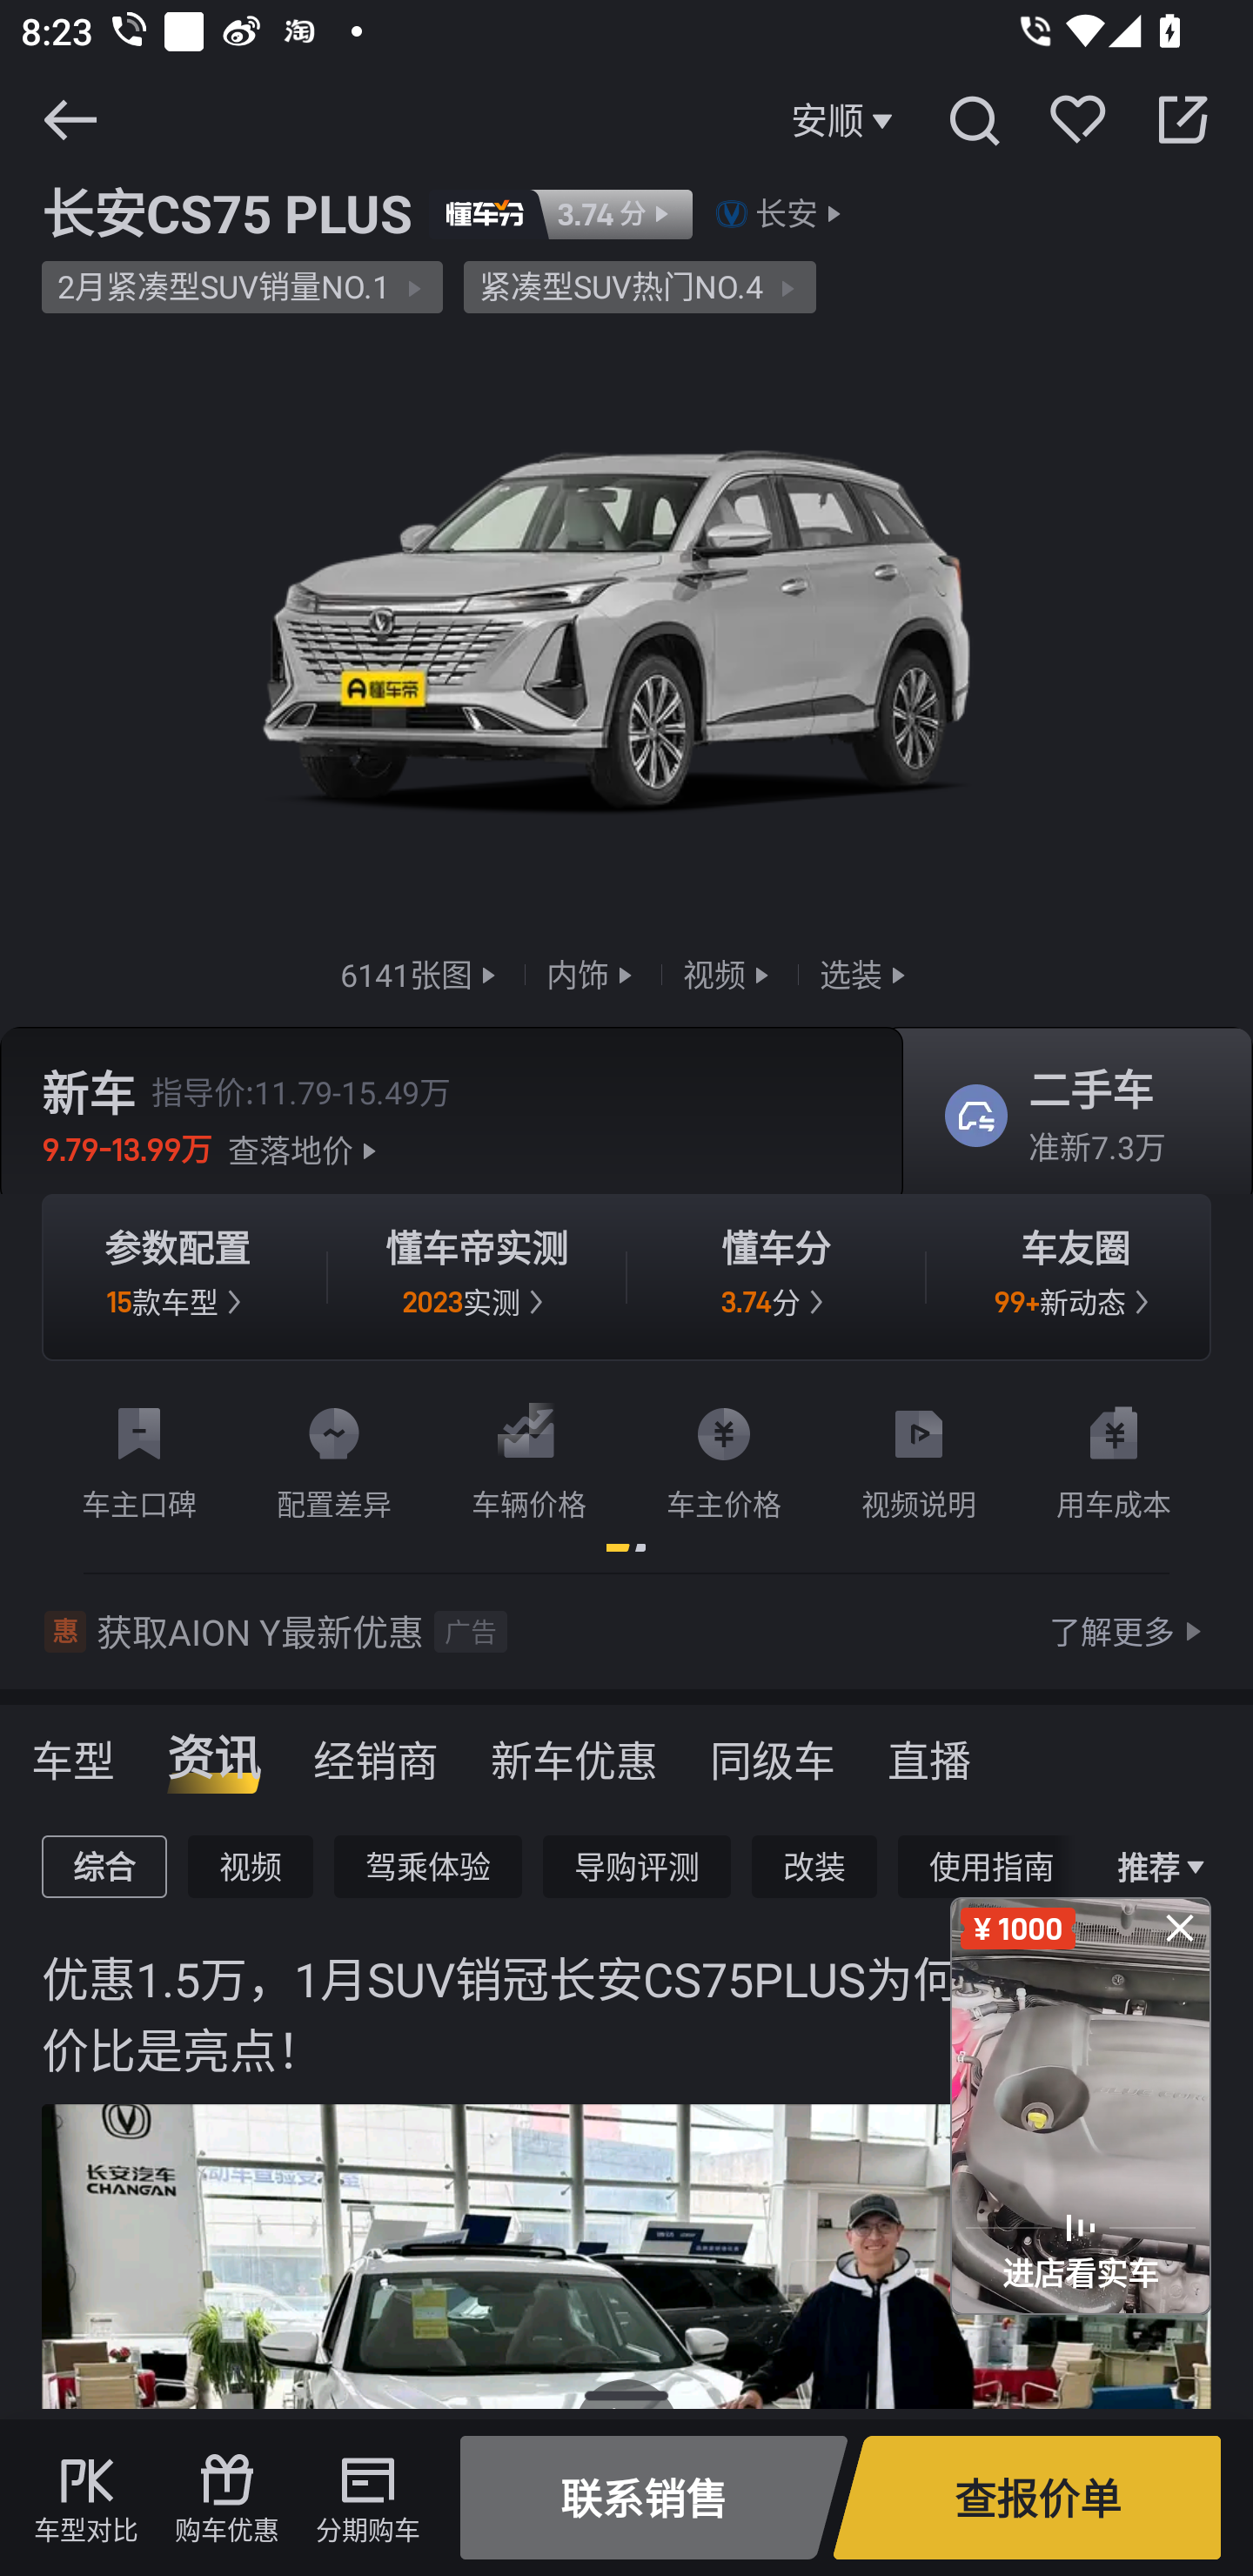  I want to click on 同级车, so click(773, 1750).